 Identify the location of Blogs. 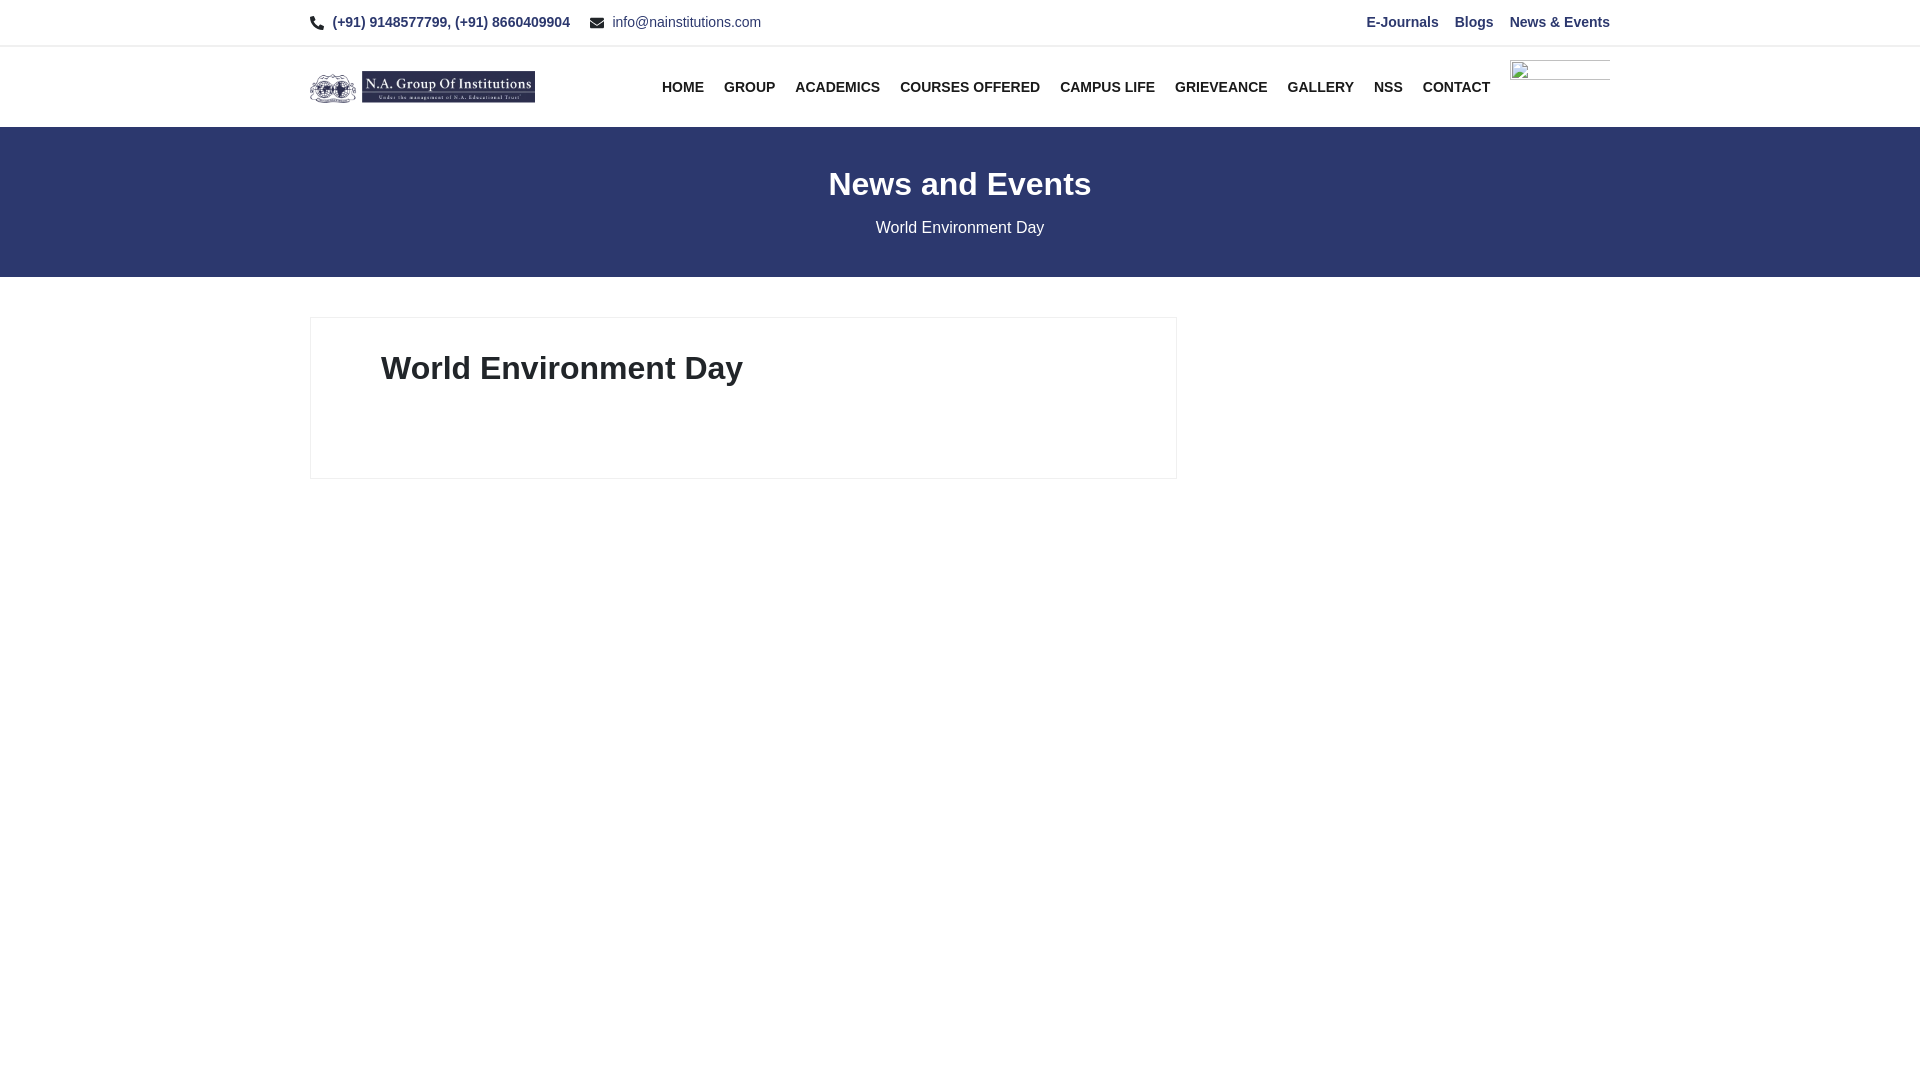
(1474, 22).